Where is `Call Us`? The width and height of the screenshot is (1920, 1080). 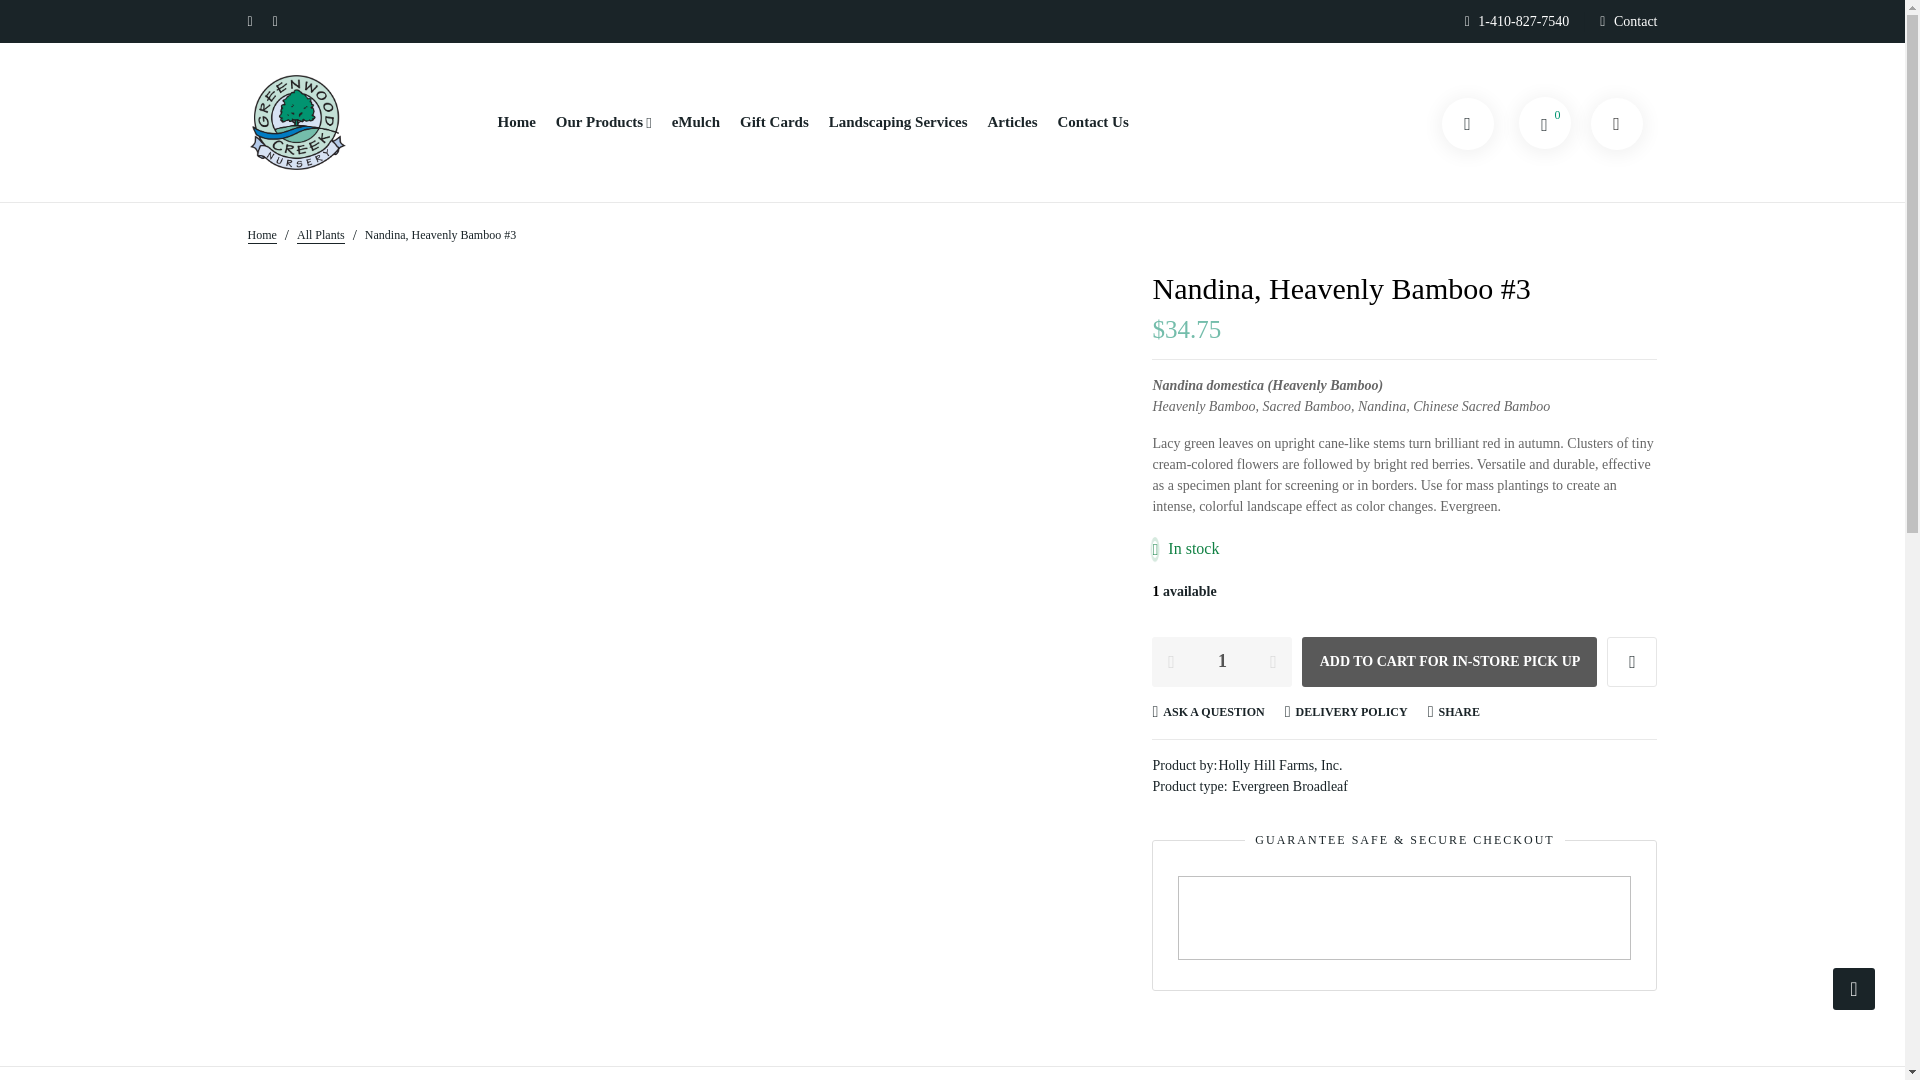 Call Us is located at coordinates (1523, 21).